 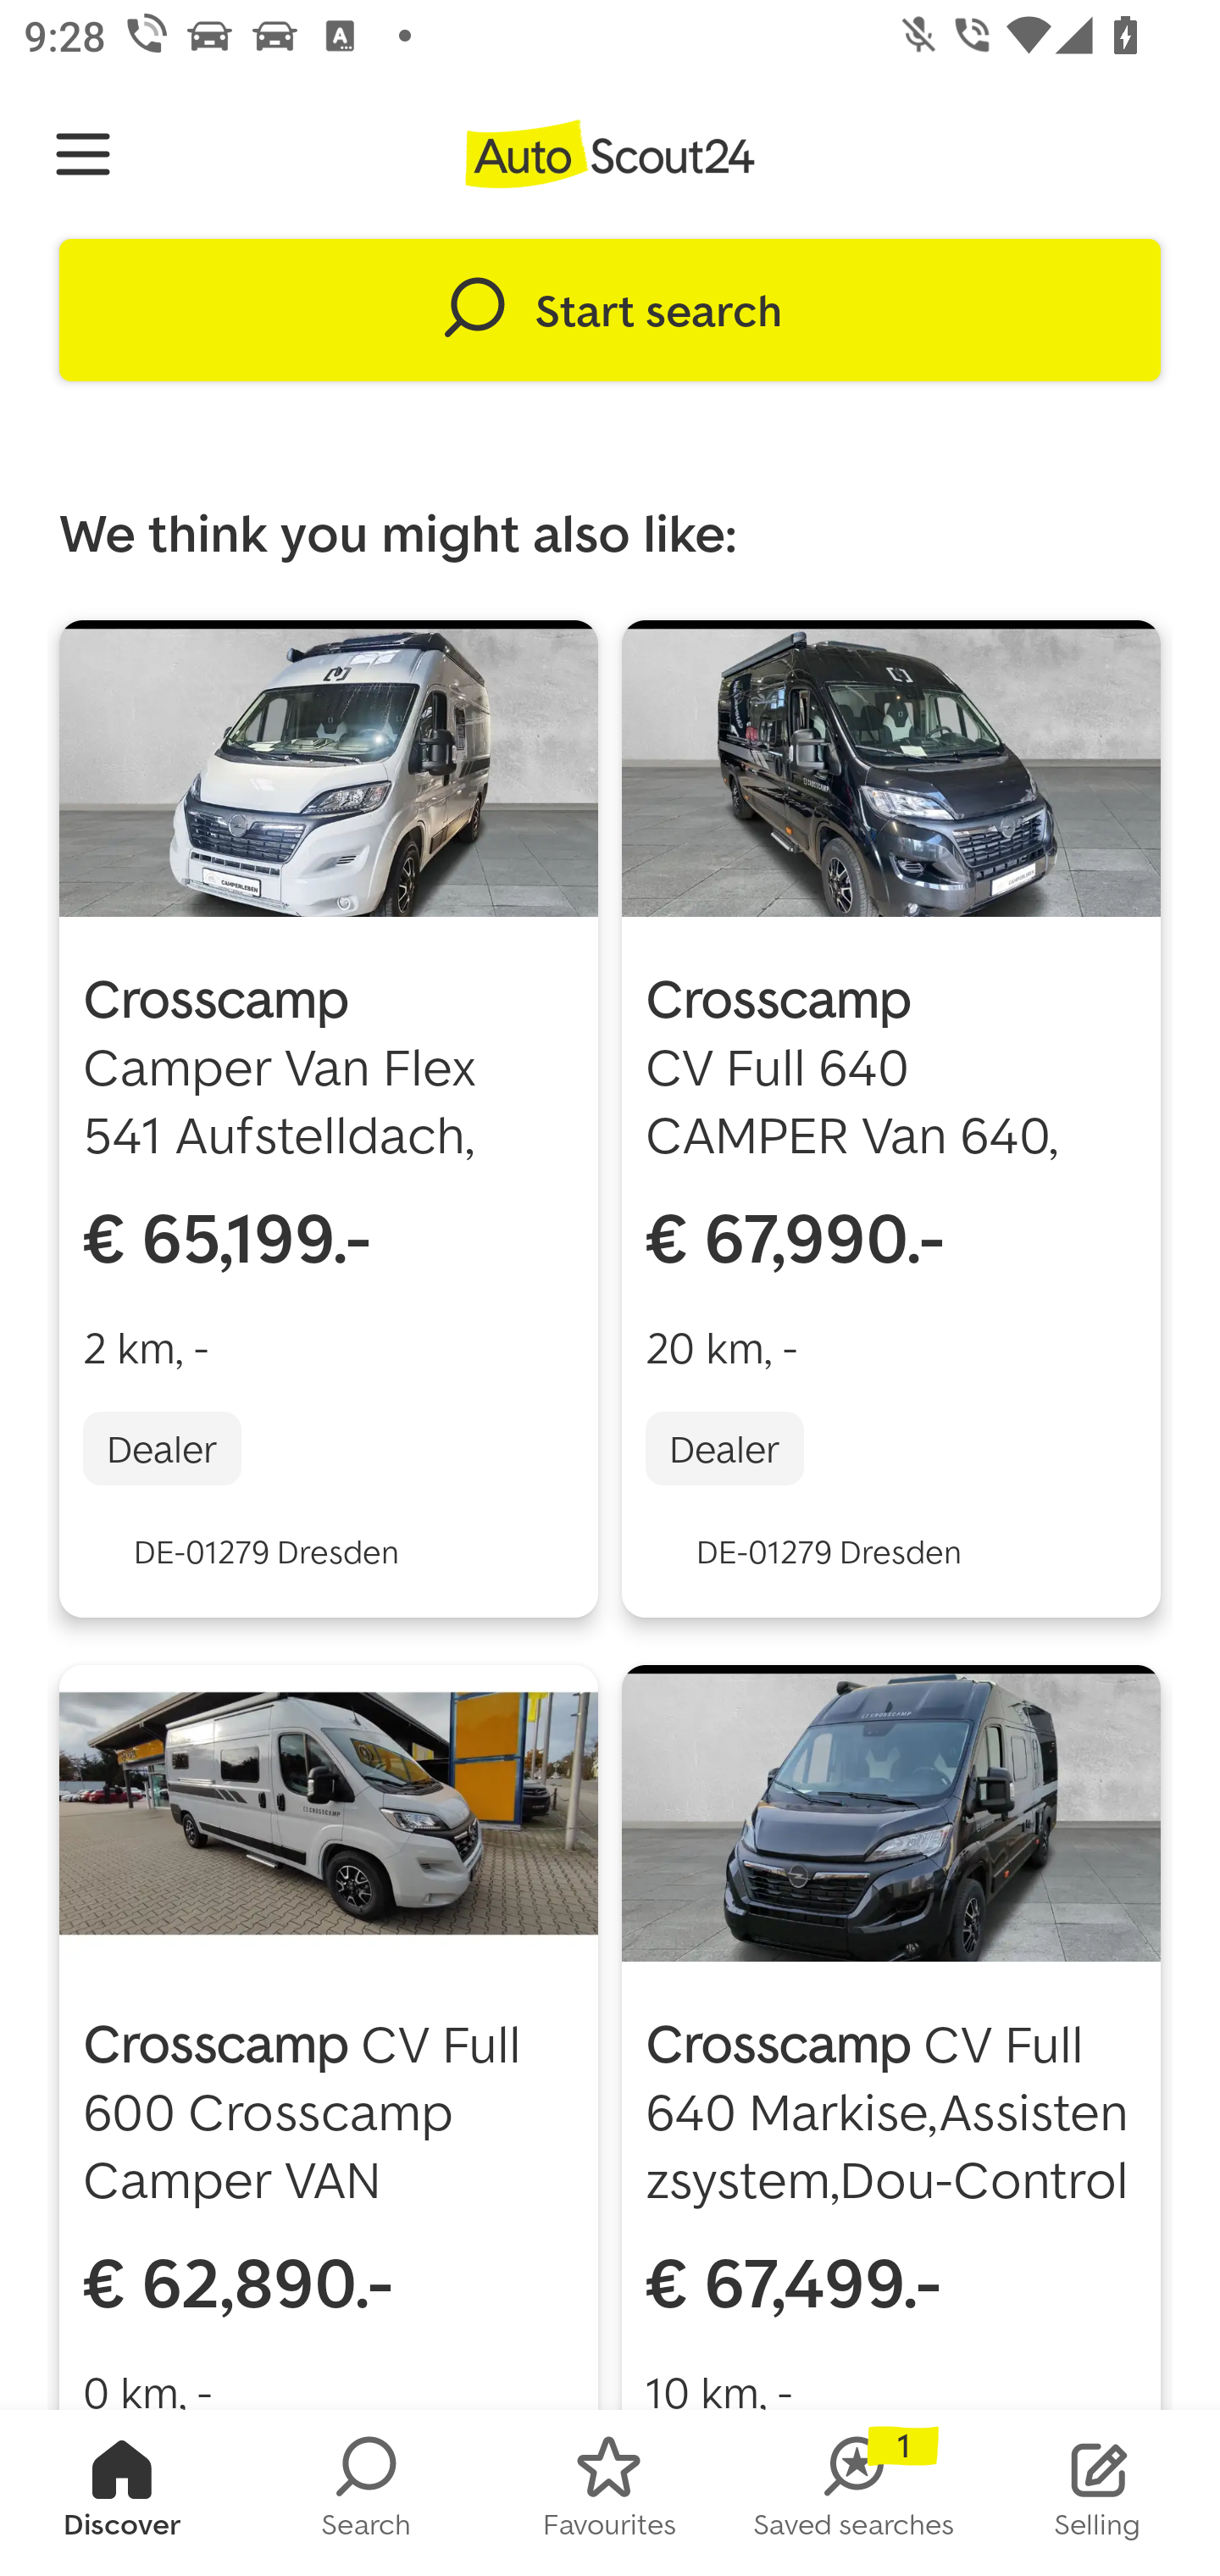 What do you see at coordinates (1098, 2493) in the screenshot?
I see `STOCK_LIST Selling` at bounding box center [1098, 2493].